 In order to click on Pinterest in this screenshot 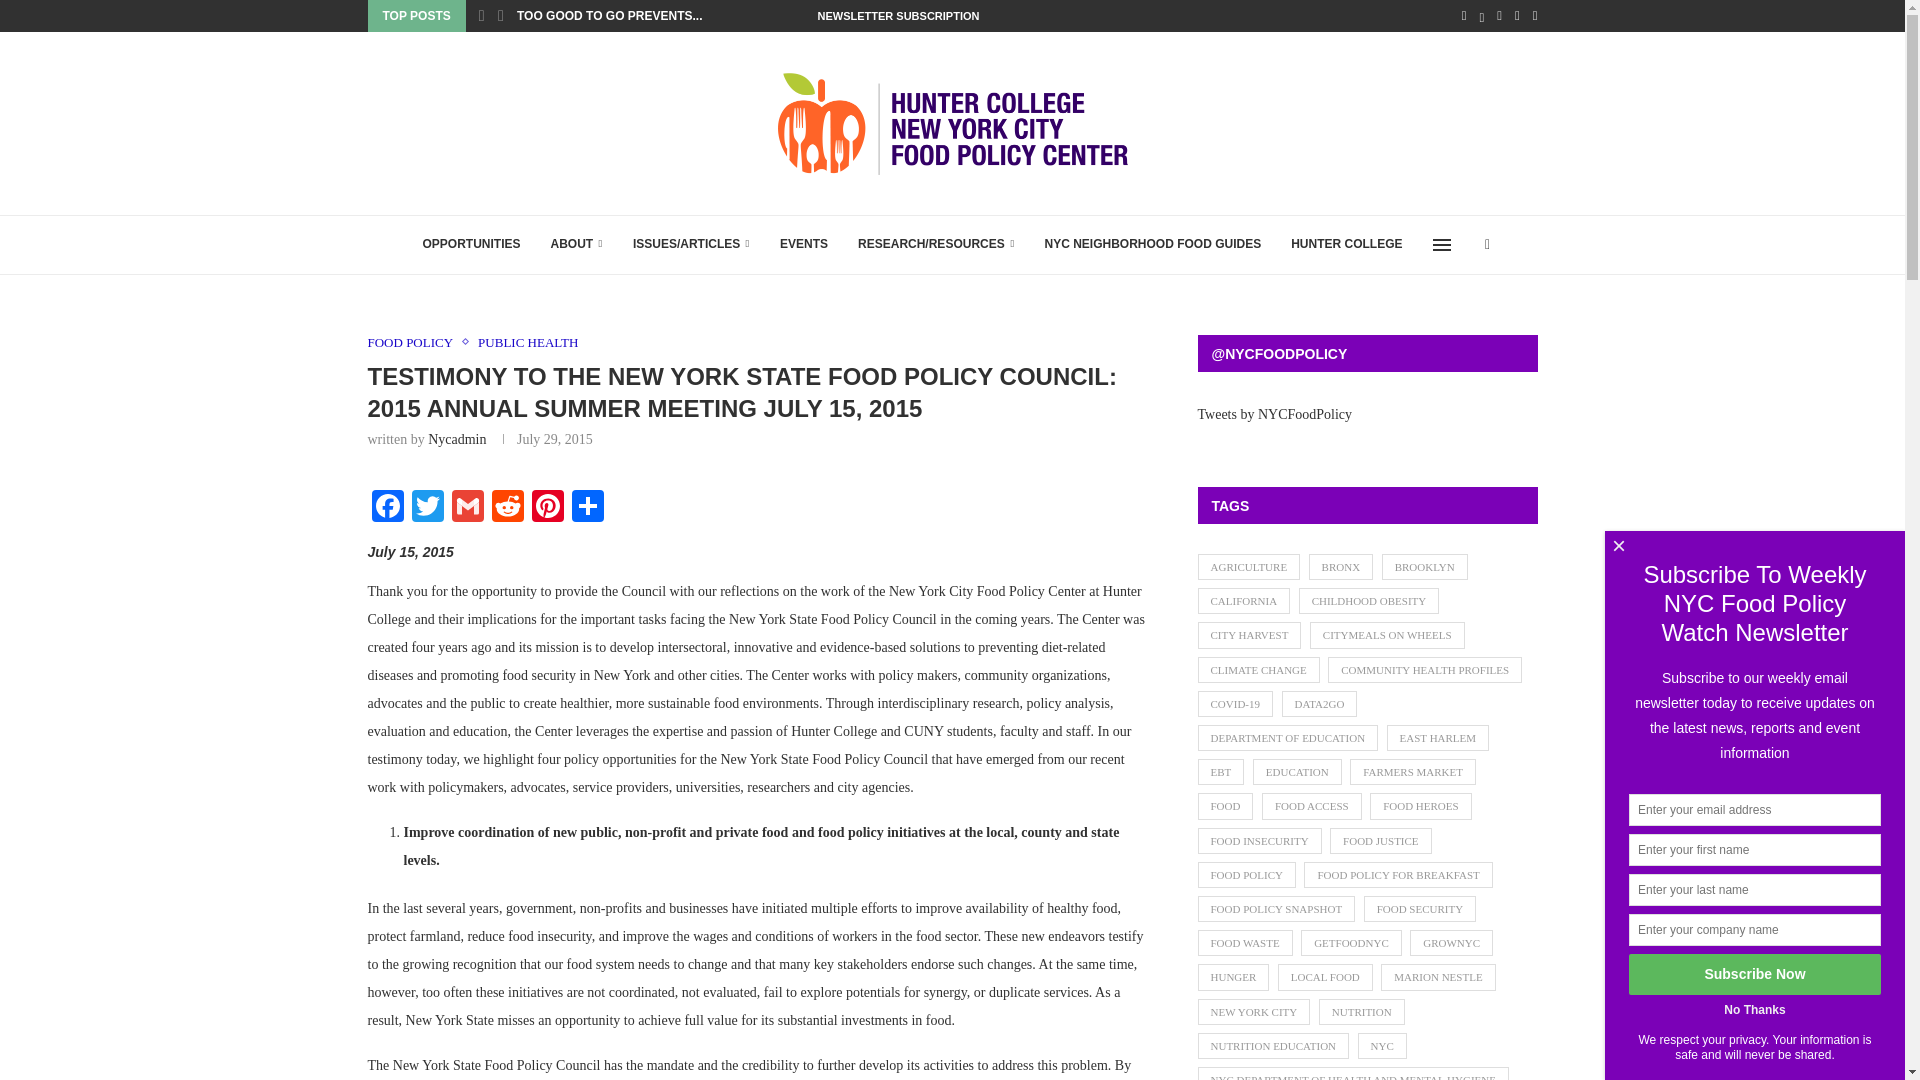, I will do `click(548, 508)`.